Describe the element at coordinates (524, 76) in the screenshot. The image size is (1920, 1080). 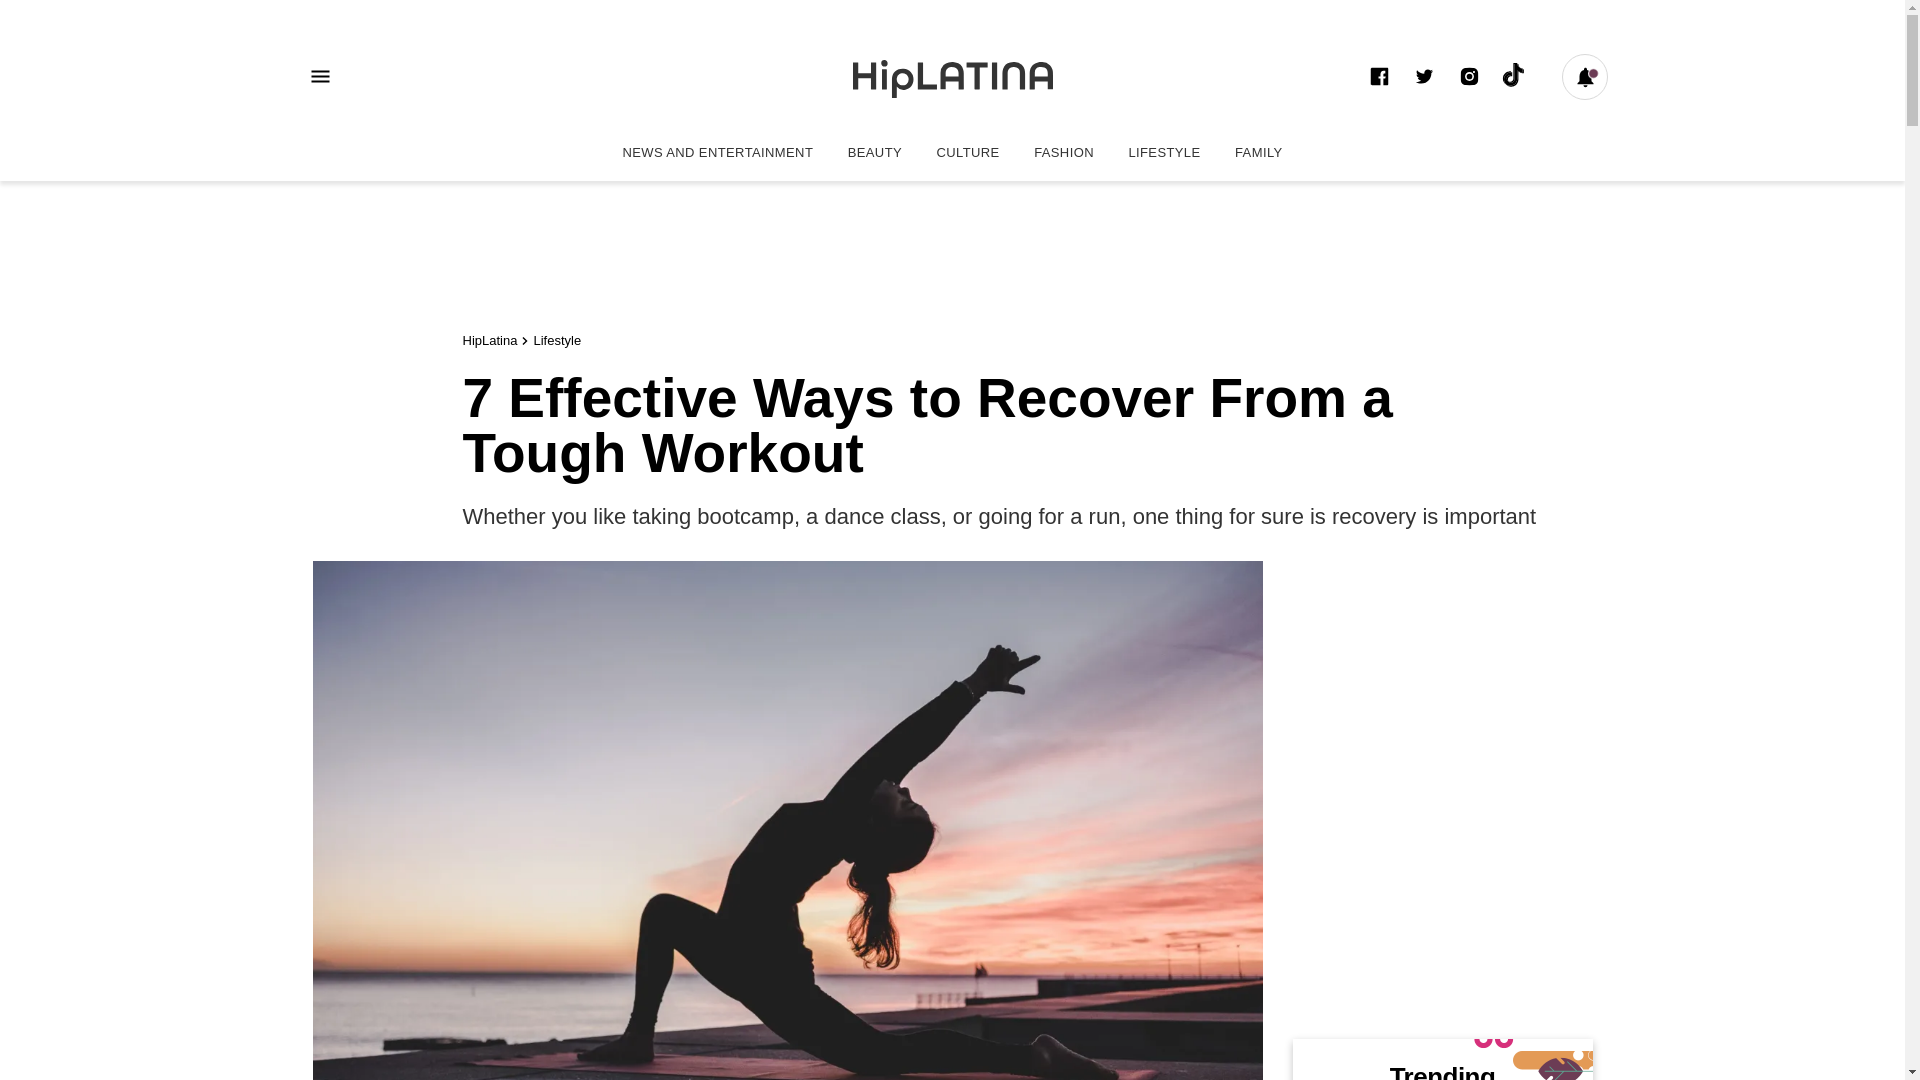
I see `Follow HipLatina on twitter` at that location.